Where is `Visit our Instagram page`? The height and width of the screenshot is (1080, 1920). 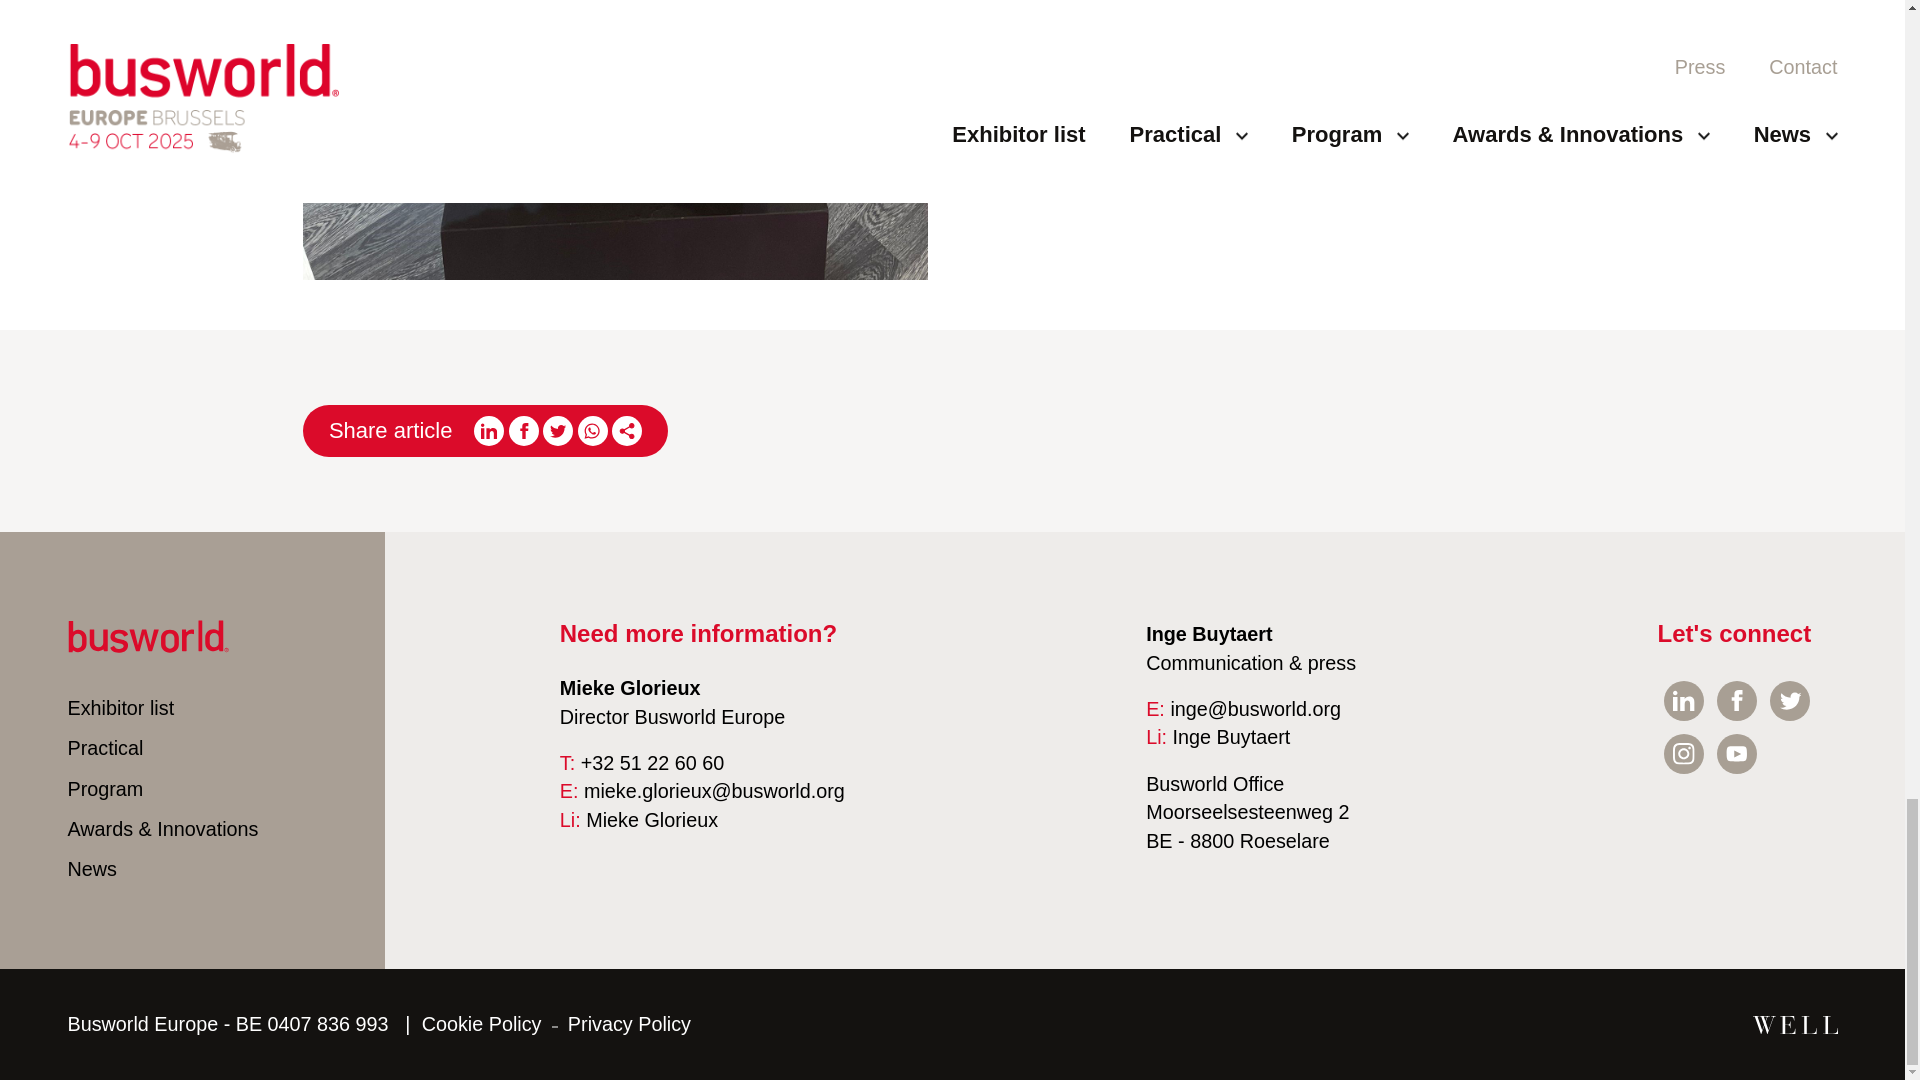
Visit our Instagram page is located at coordinates (1684, 754).